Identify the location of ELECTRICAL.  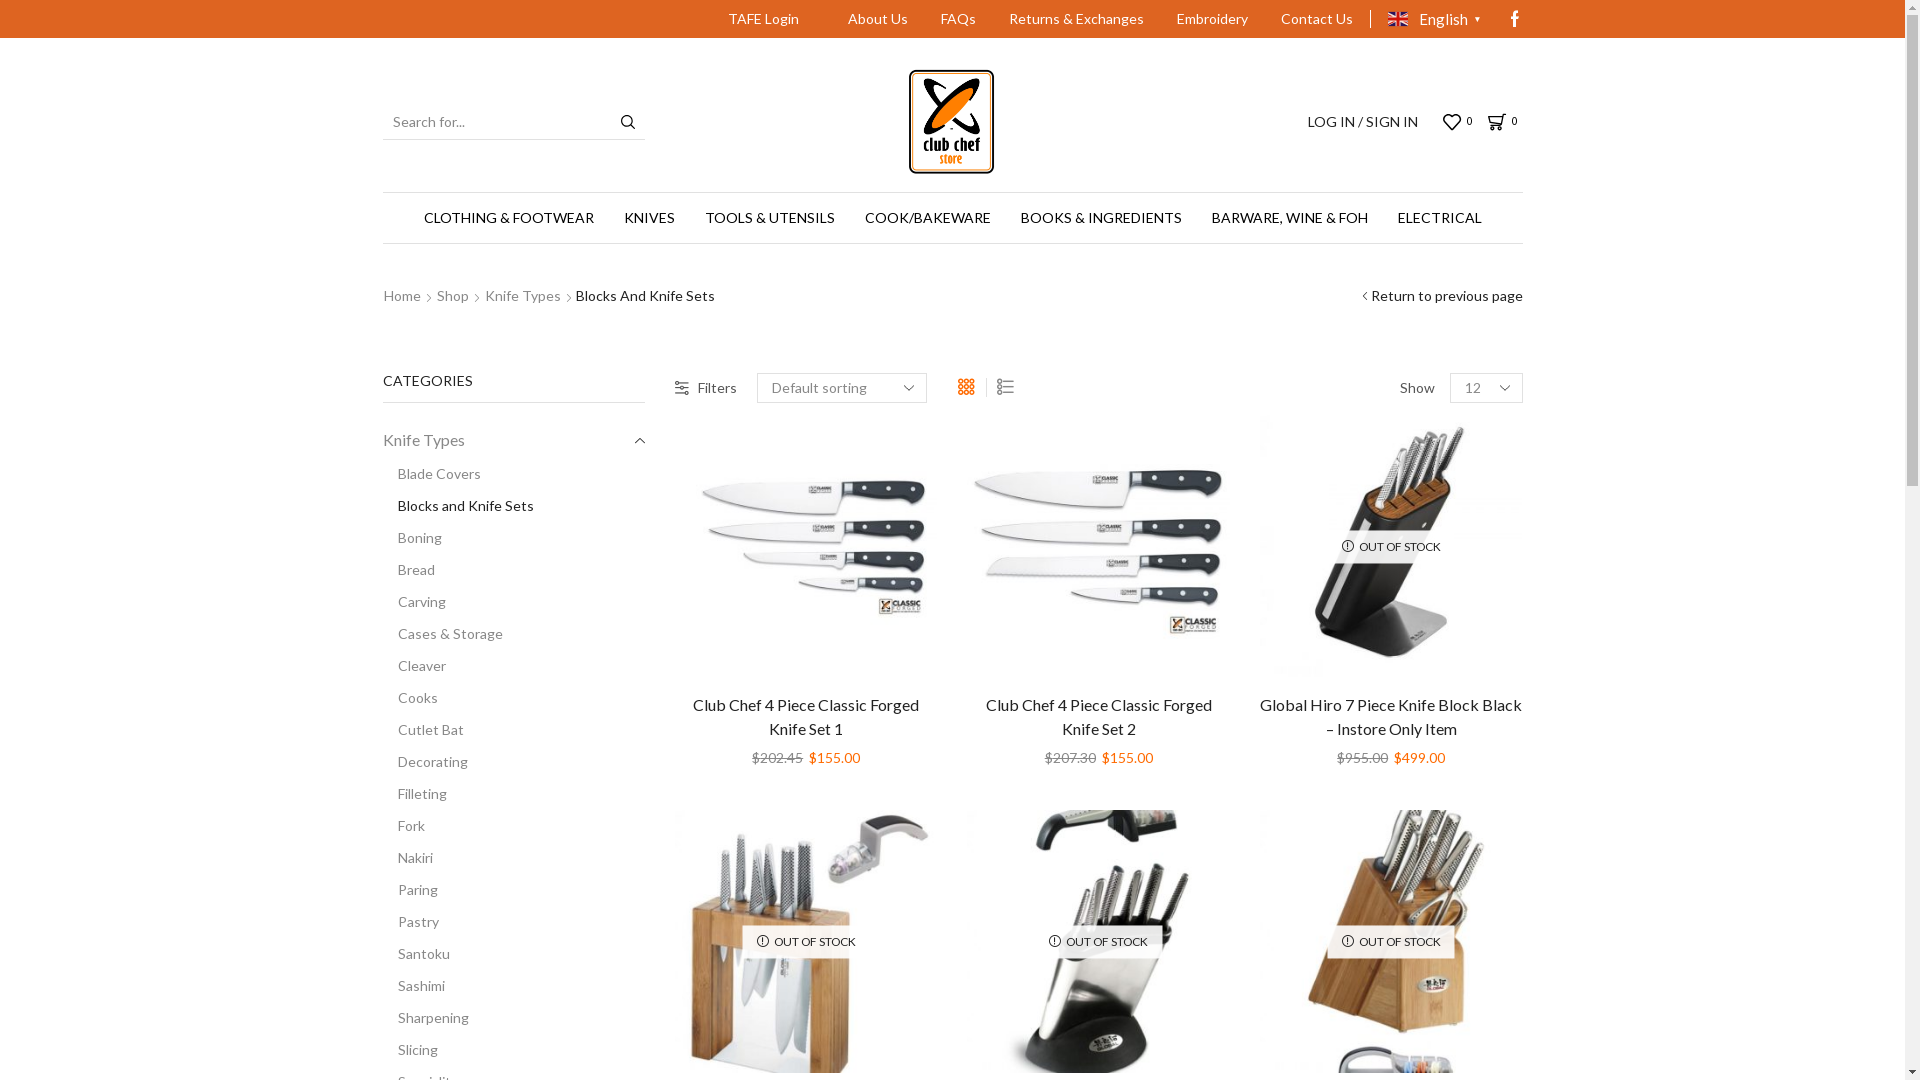
(1439, 218).